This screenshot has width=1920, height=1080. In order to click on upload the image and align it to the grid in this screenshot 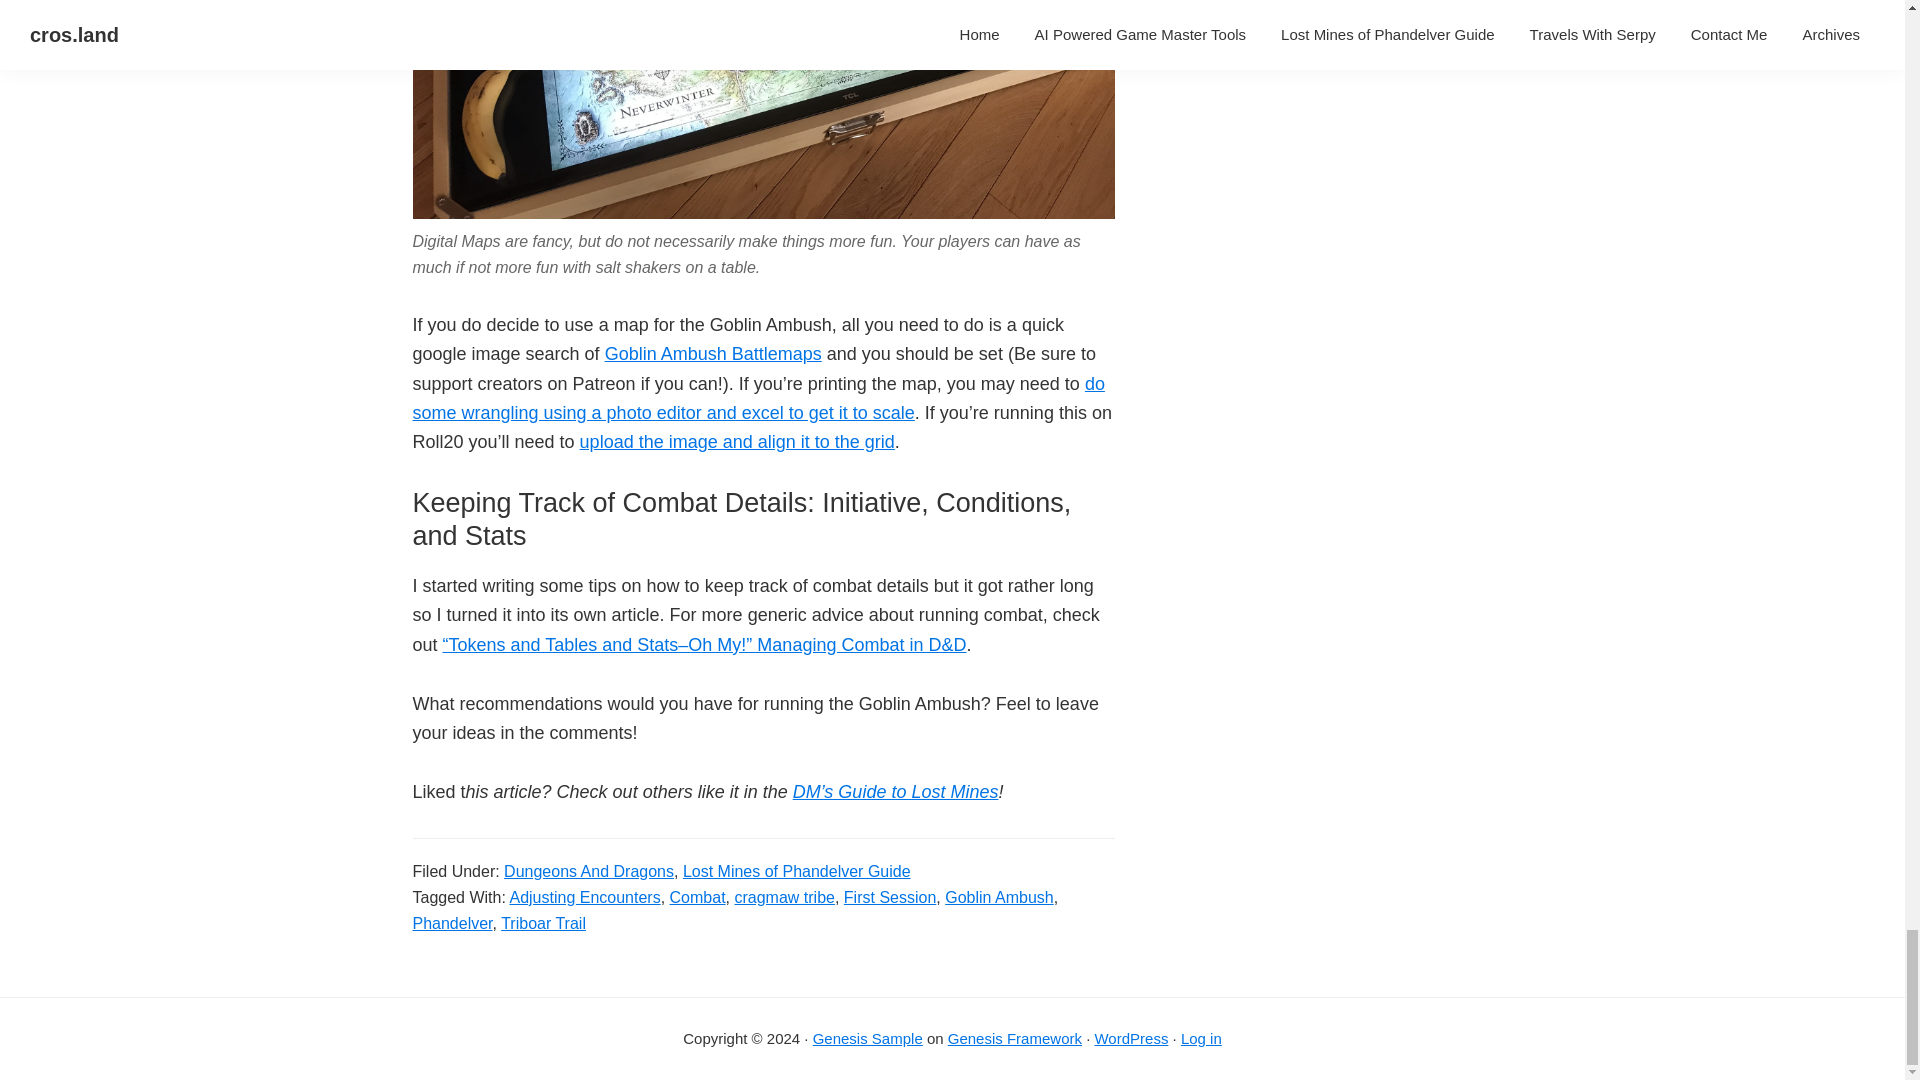, I will do `click(736, 442)`.